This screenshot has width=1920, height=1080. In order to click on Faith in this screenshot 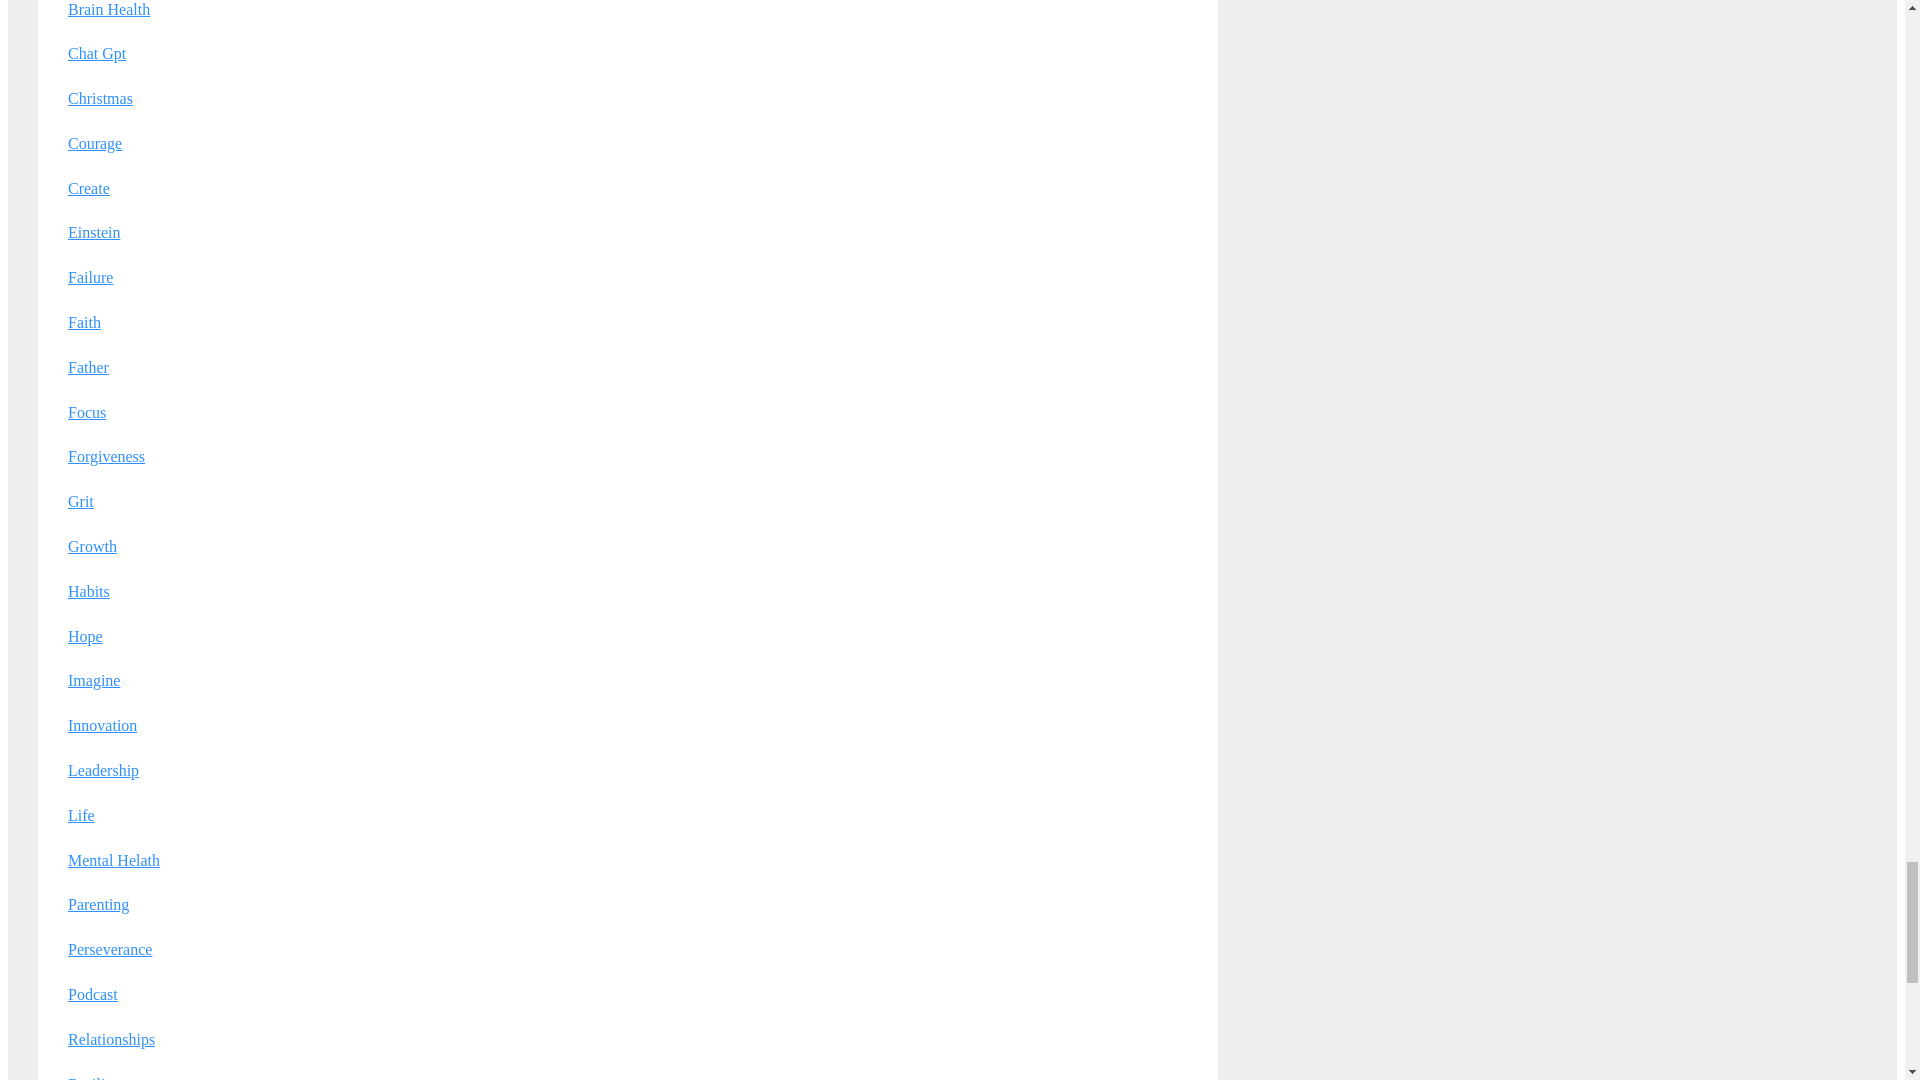, I will do `click(84, 322)`.